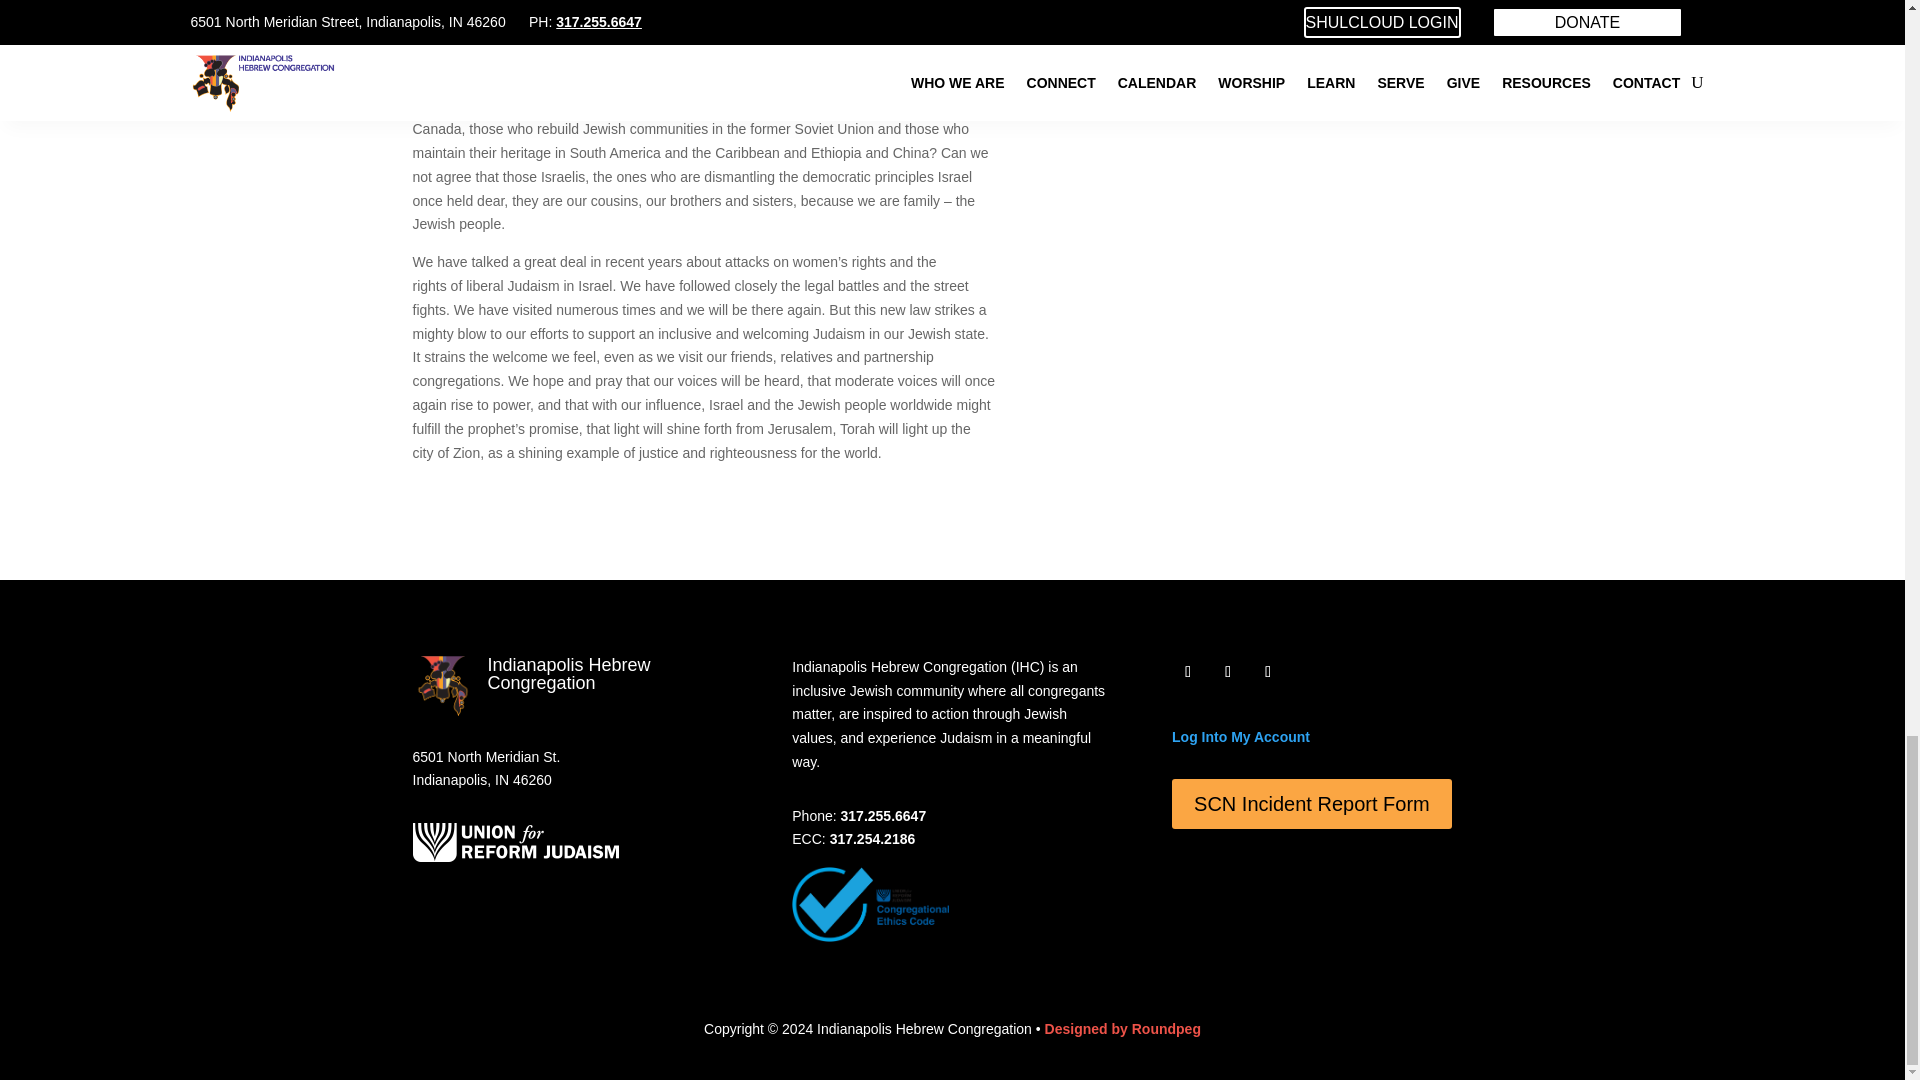 Image resolution: width=1920 pixels, height=1080 pixels. I want to click on Follow on Facebook, so click(1187, 671).